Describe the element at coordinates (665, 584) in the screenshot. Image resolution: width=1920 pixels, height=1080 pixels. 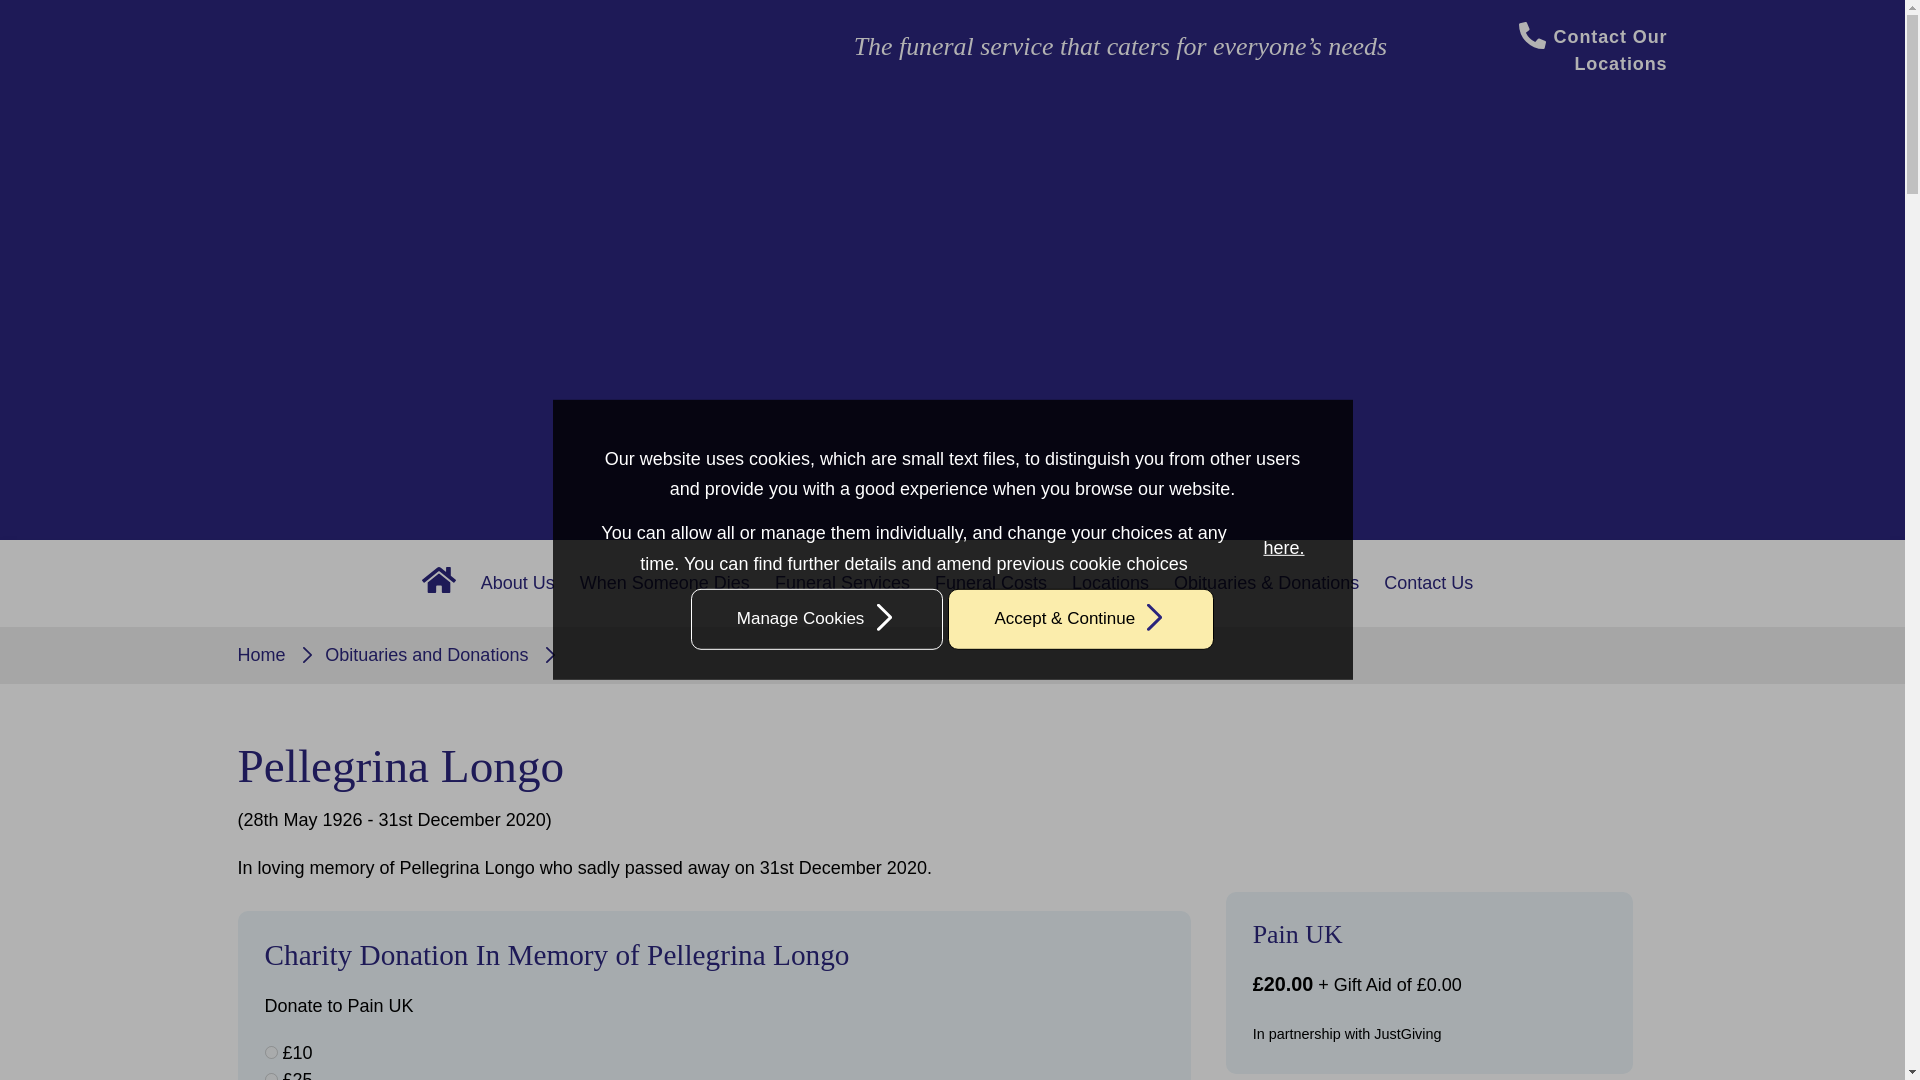
I see `When Someone Dies` at that location.